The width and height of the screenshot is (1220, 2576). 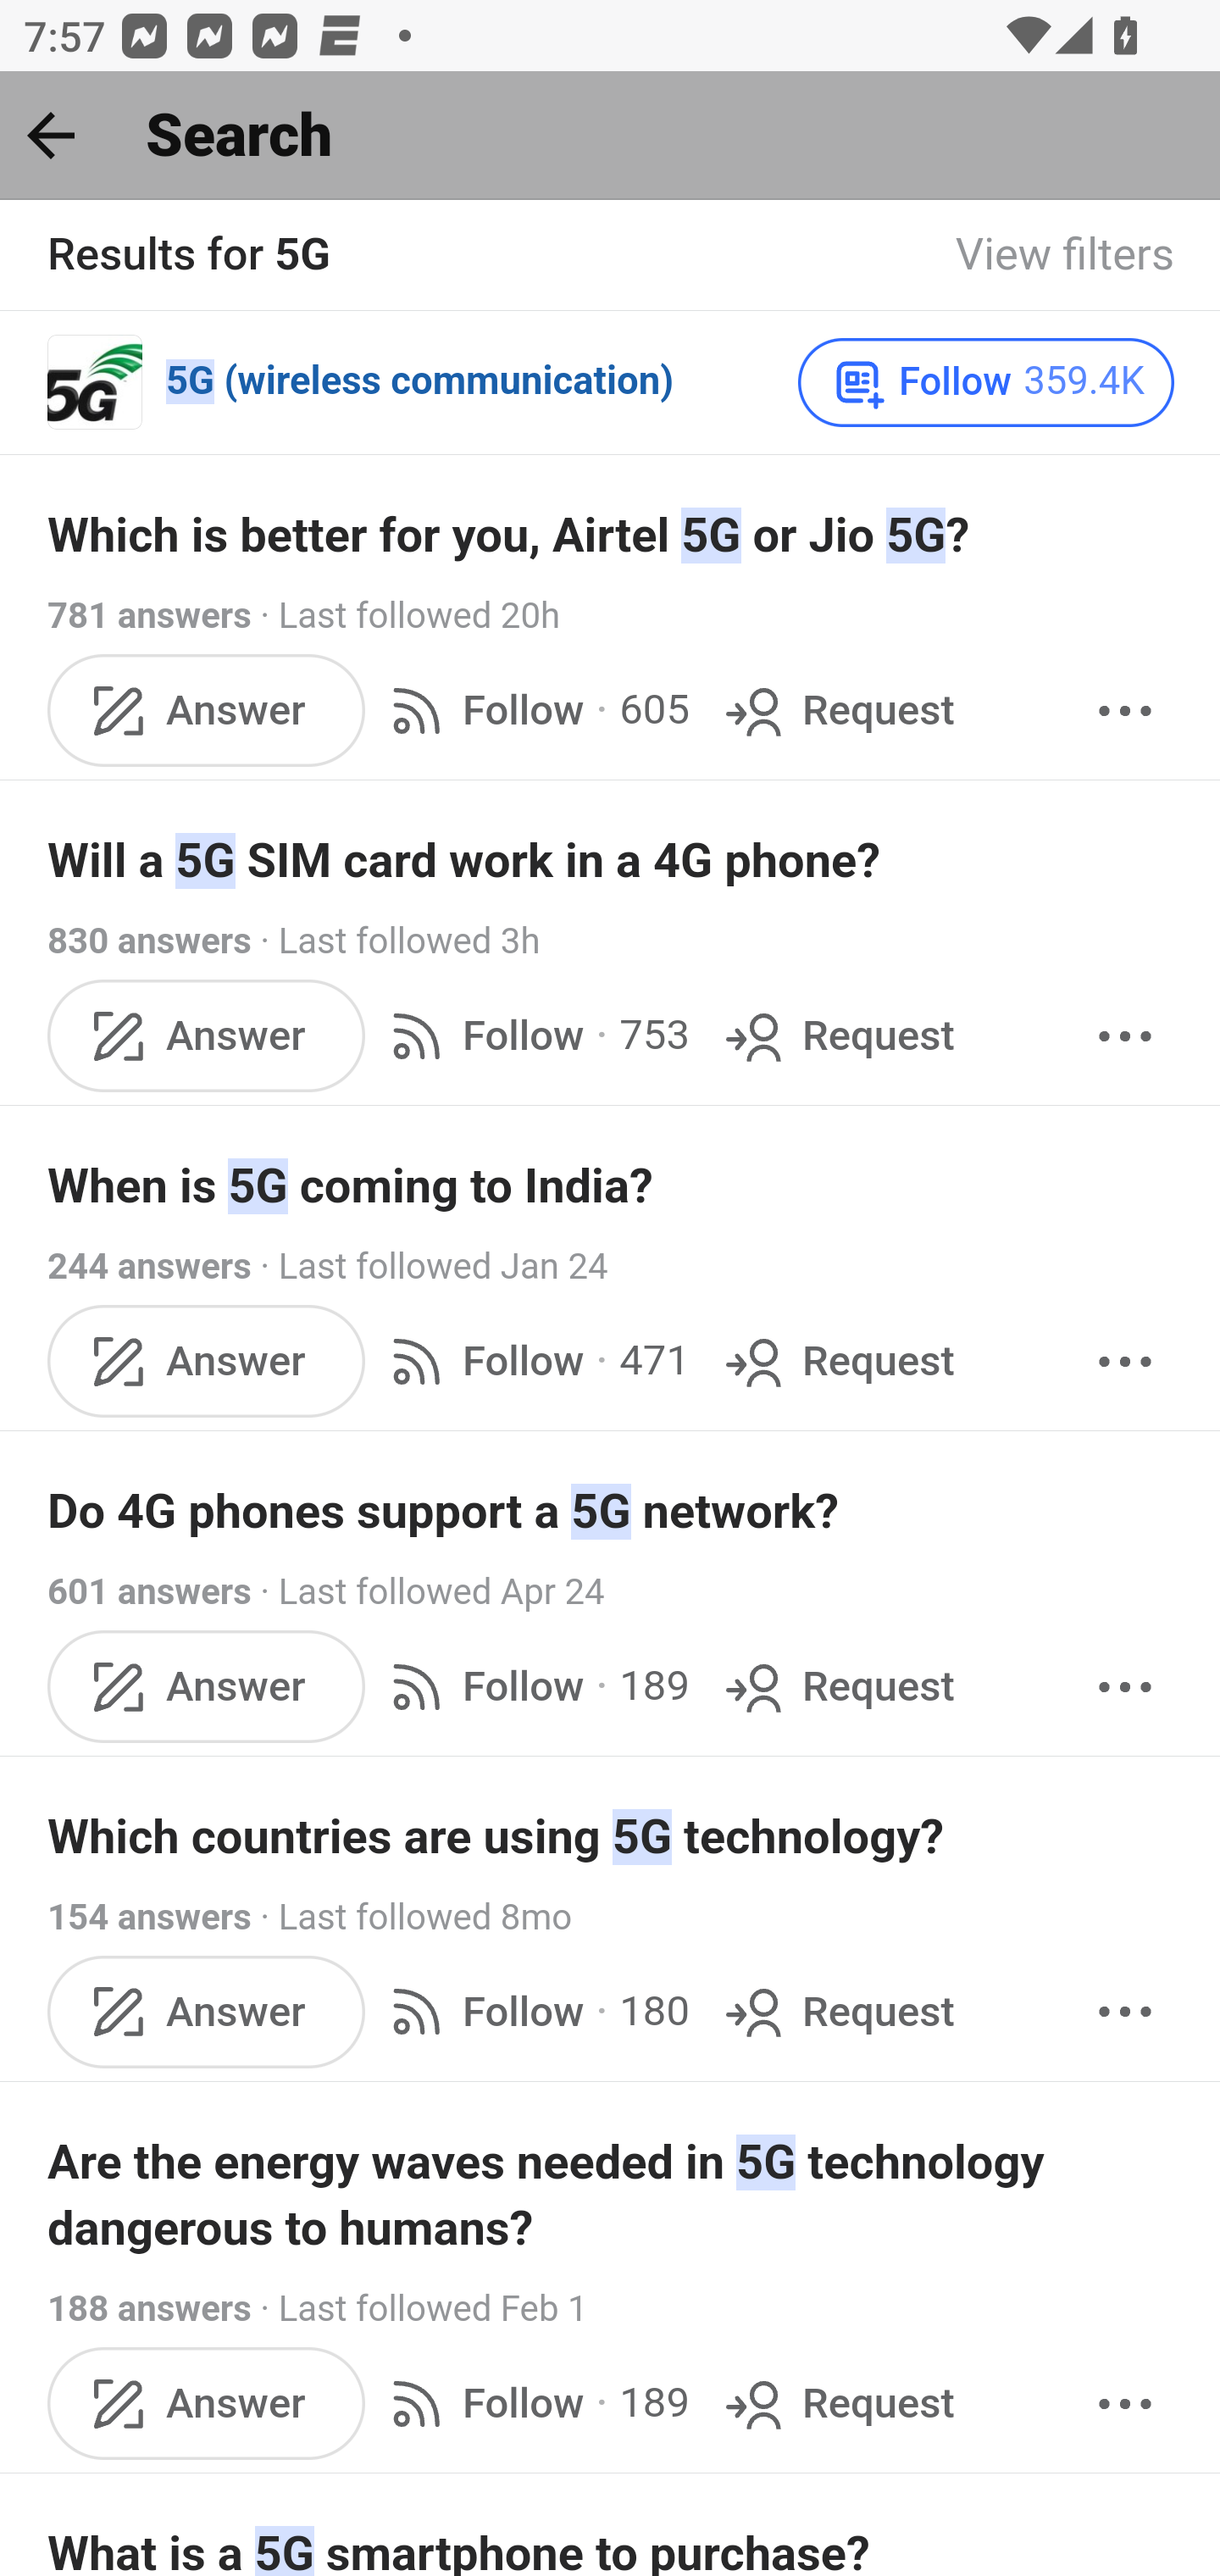 What do you see at coordinates (612, 2547) in the screenshot?
I see `What is a 5G smartphone to purchase?` at bounding box center [612, 2547].